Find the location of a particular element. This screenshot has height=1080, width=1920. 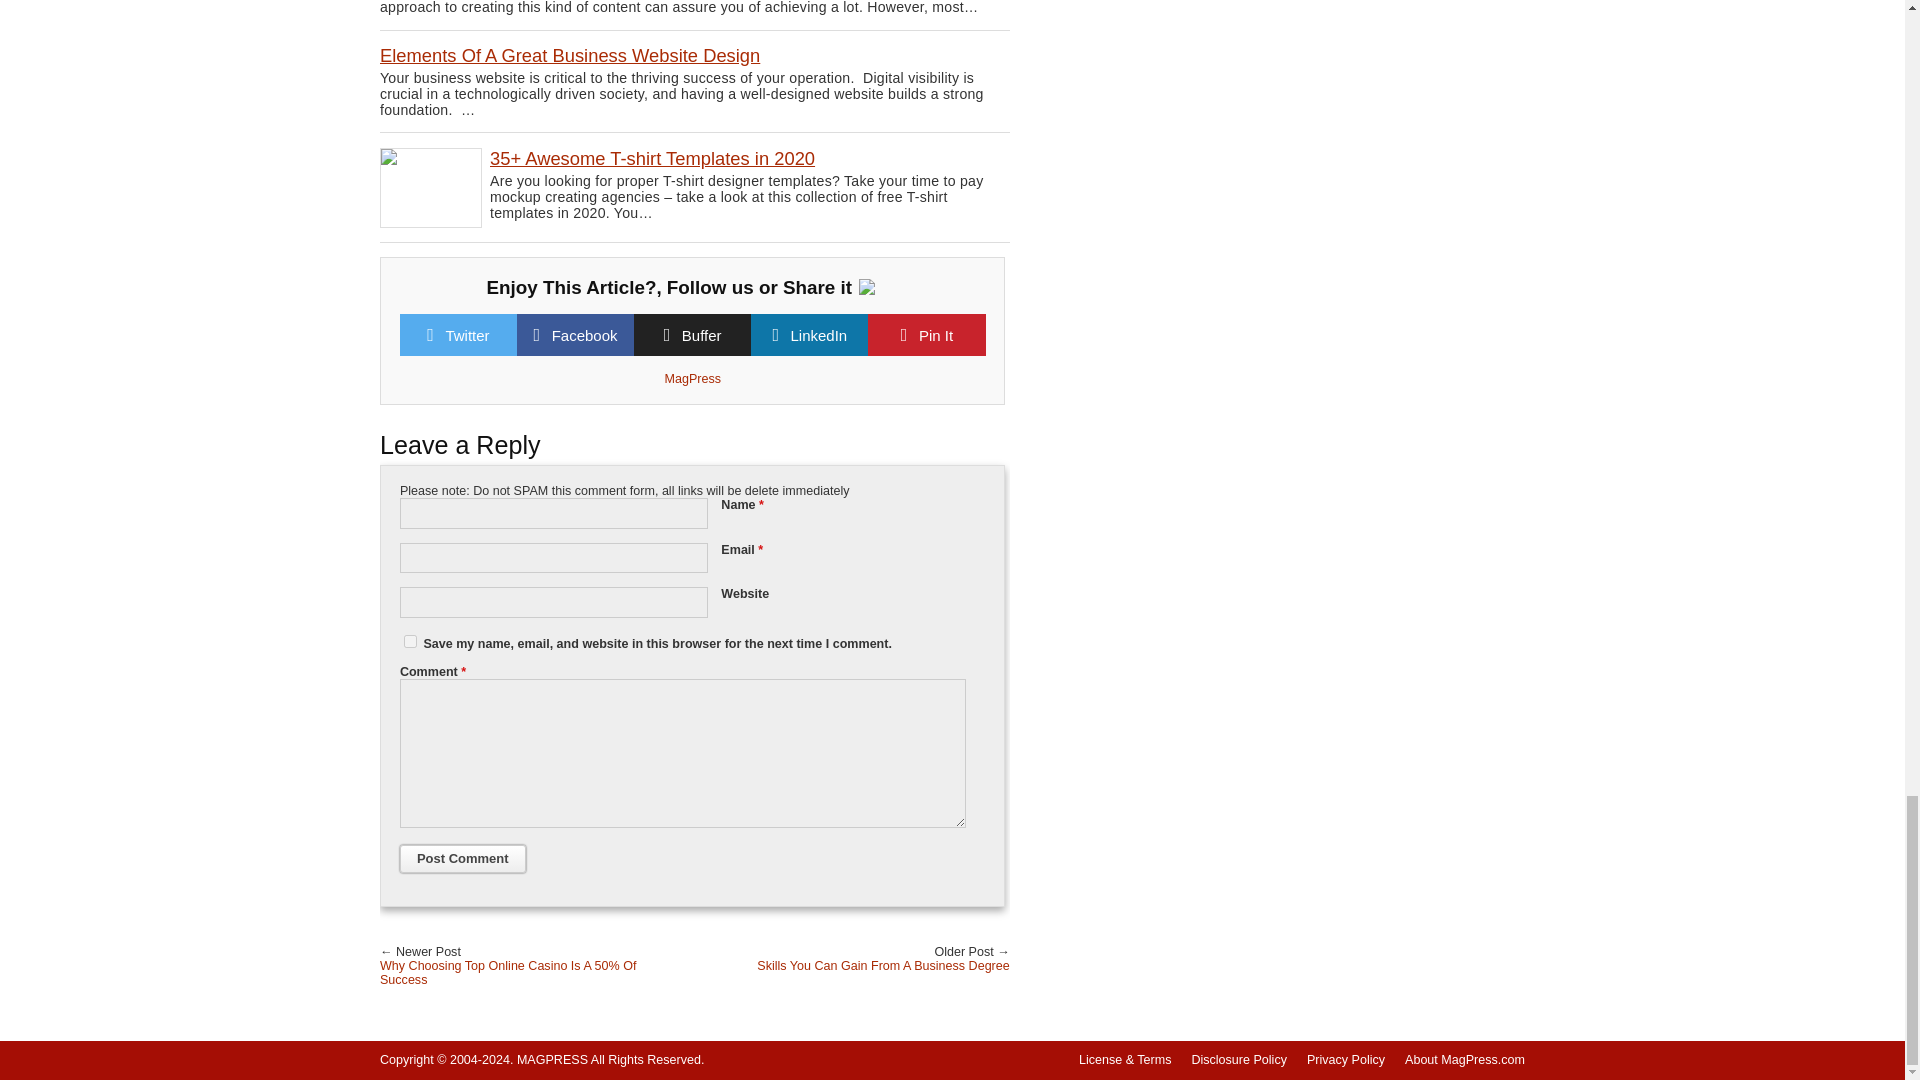

Pin It is located at coordinates (936, 336).